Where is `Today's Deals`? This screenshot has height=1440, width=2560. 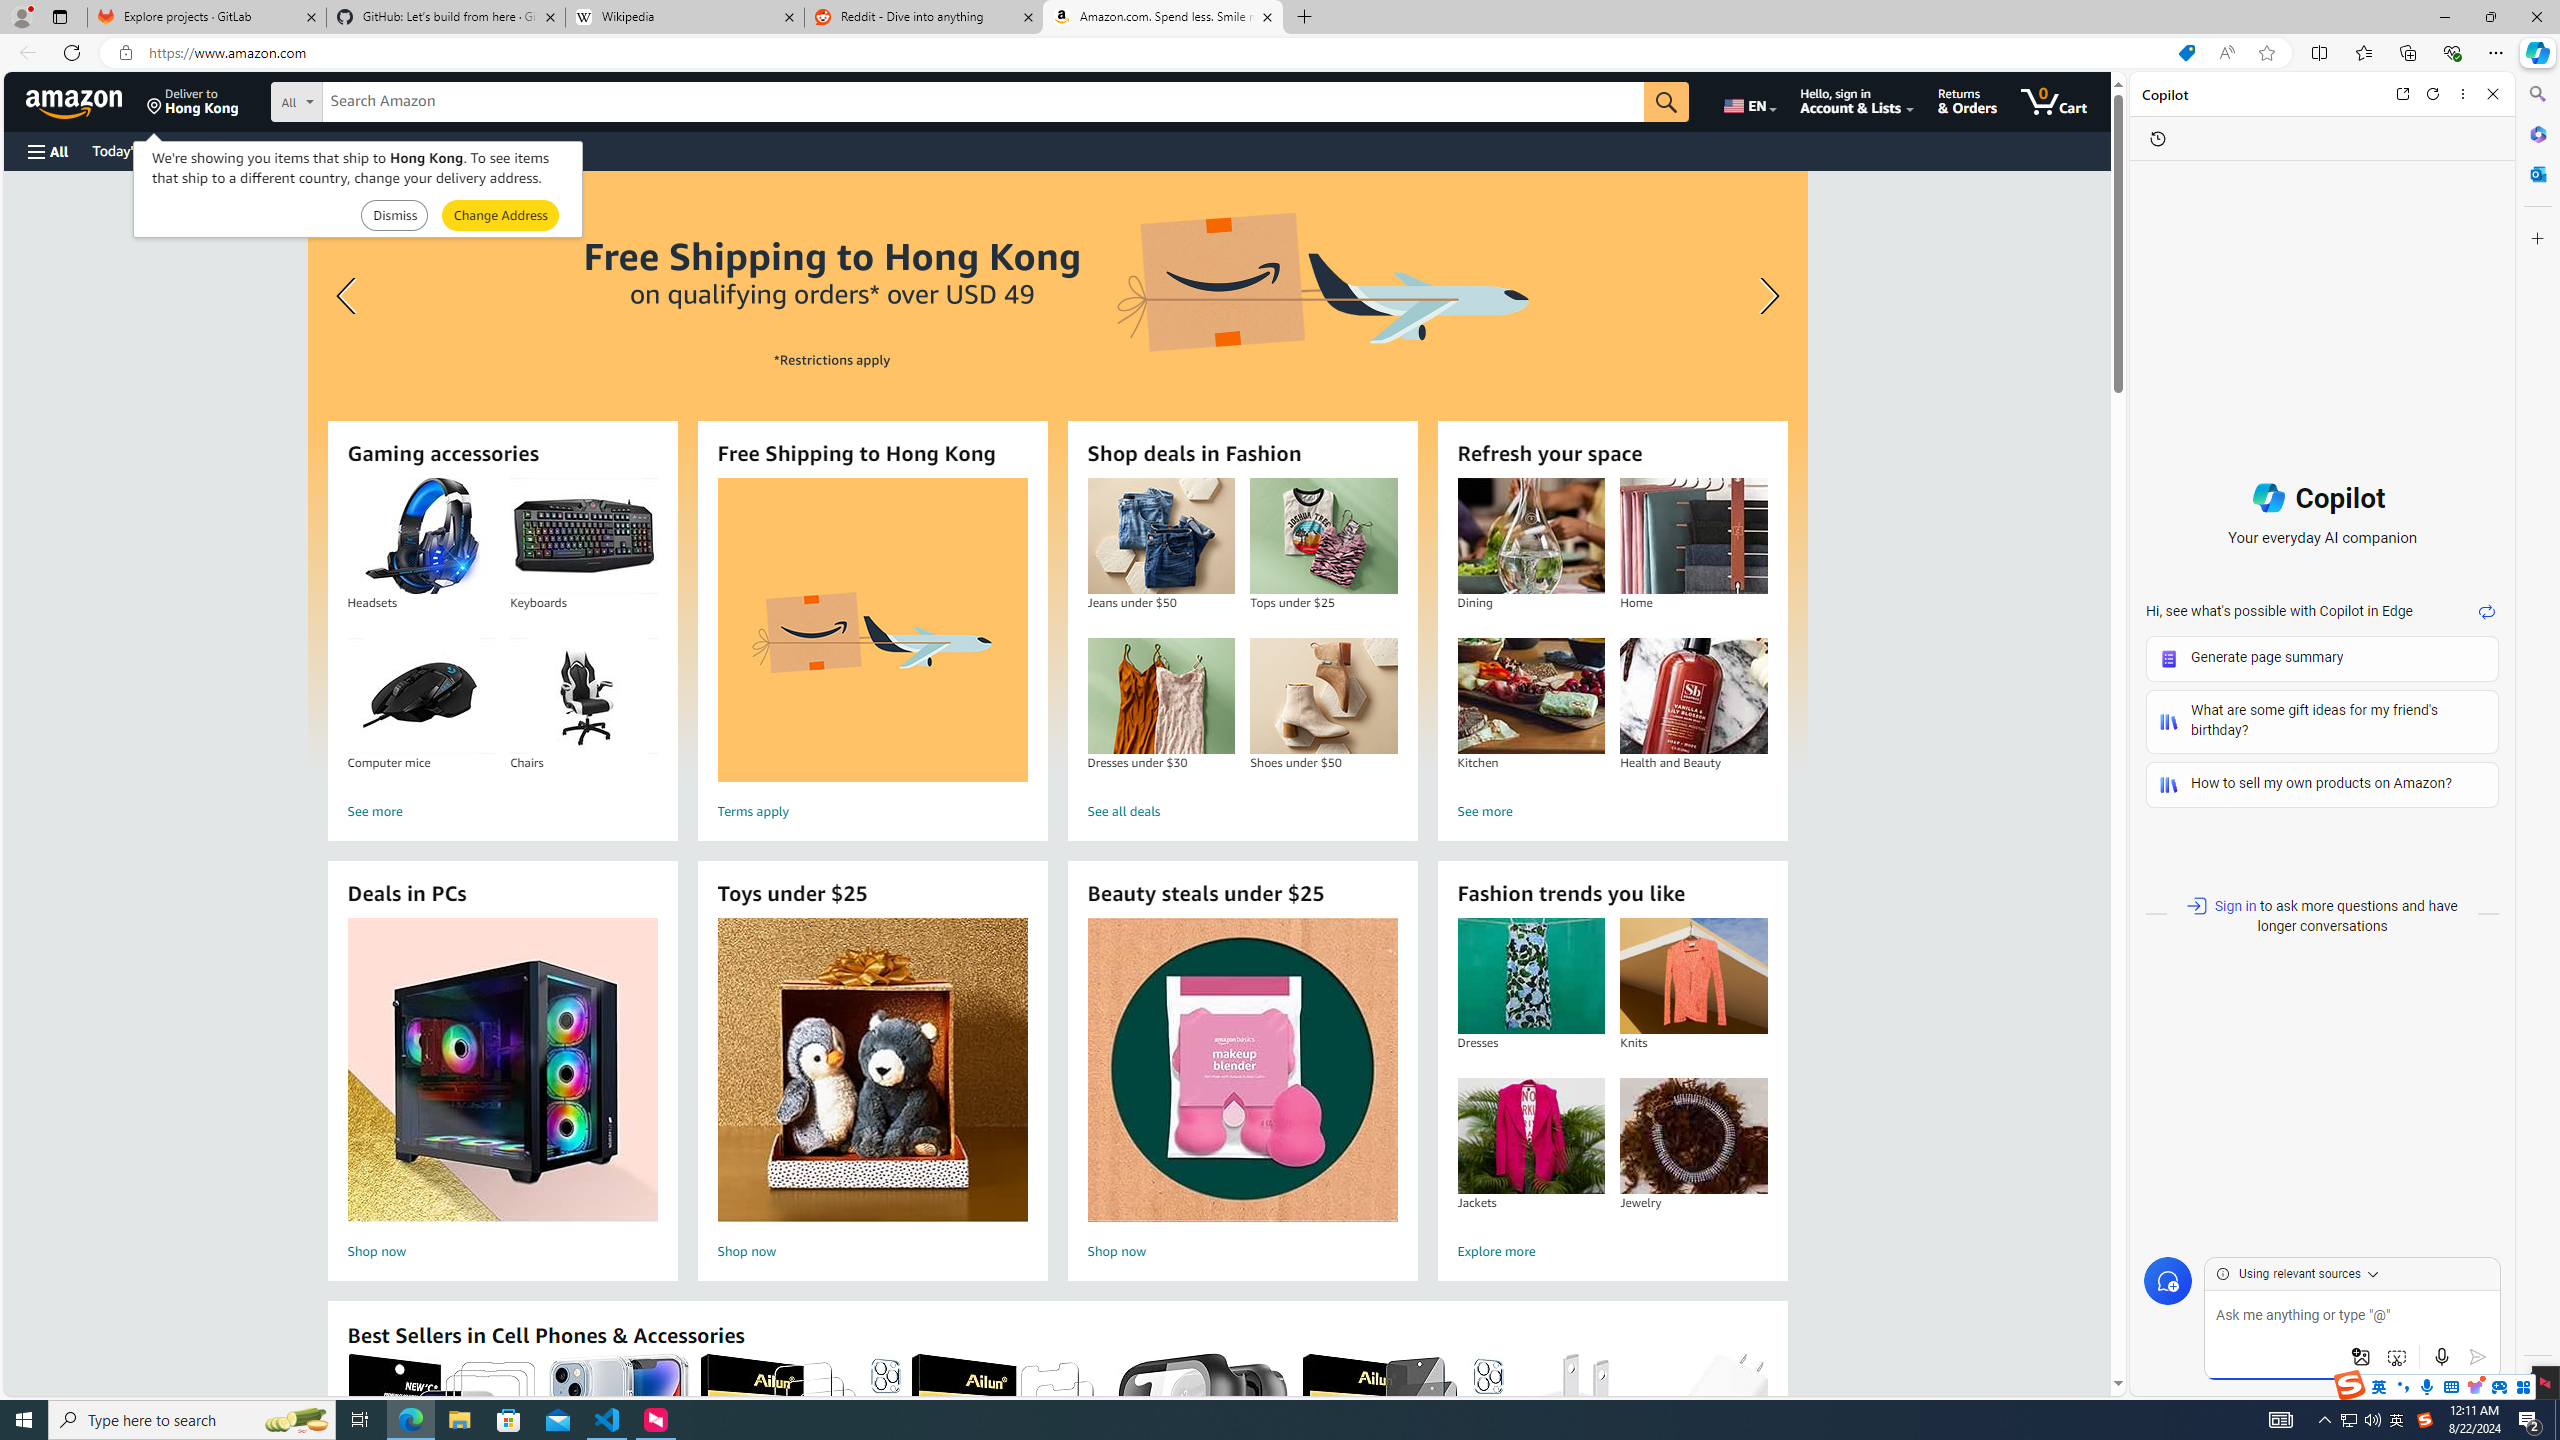
Today's Deals is located at coordinates (134, 150).